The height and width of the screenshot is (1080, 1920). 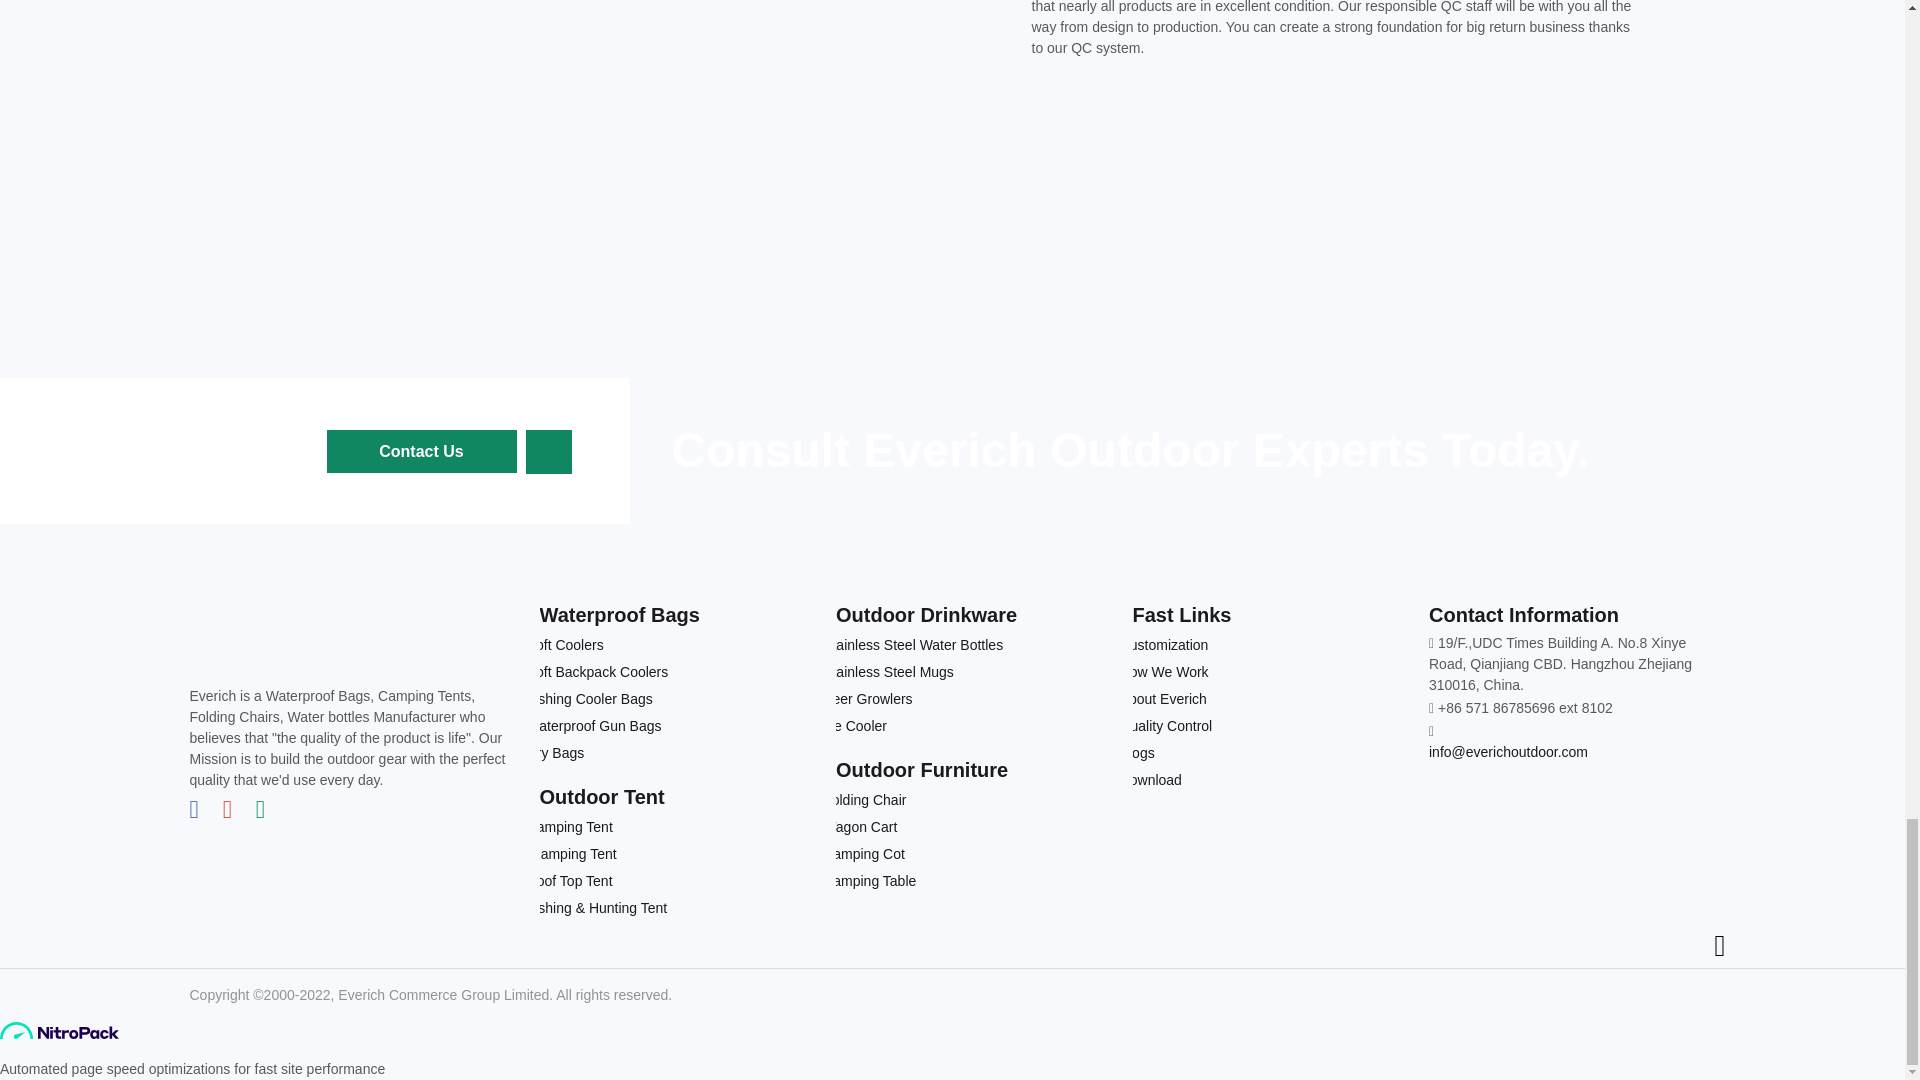 I want to click on Waterproof Gun Bags, so click(x=678, y=726).